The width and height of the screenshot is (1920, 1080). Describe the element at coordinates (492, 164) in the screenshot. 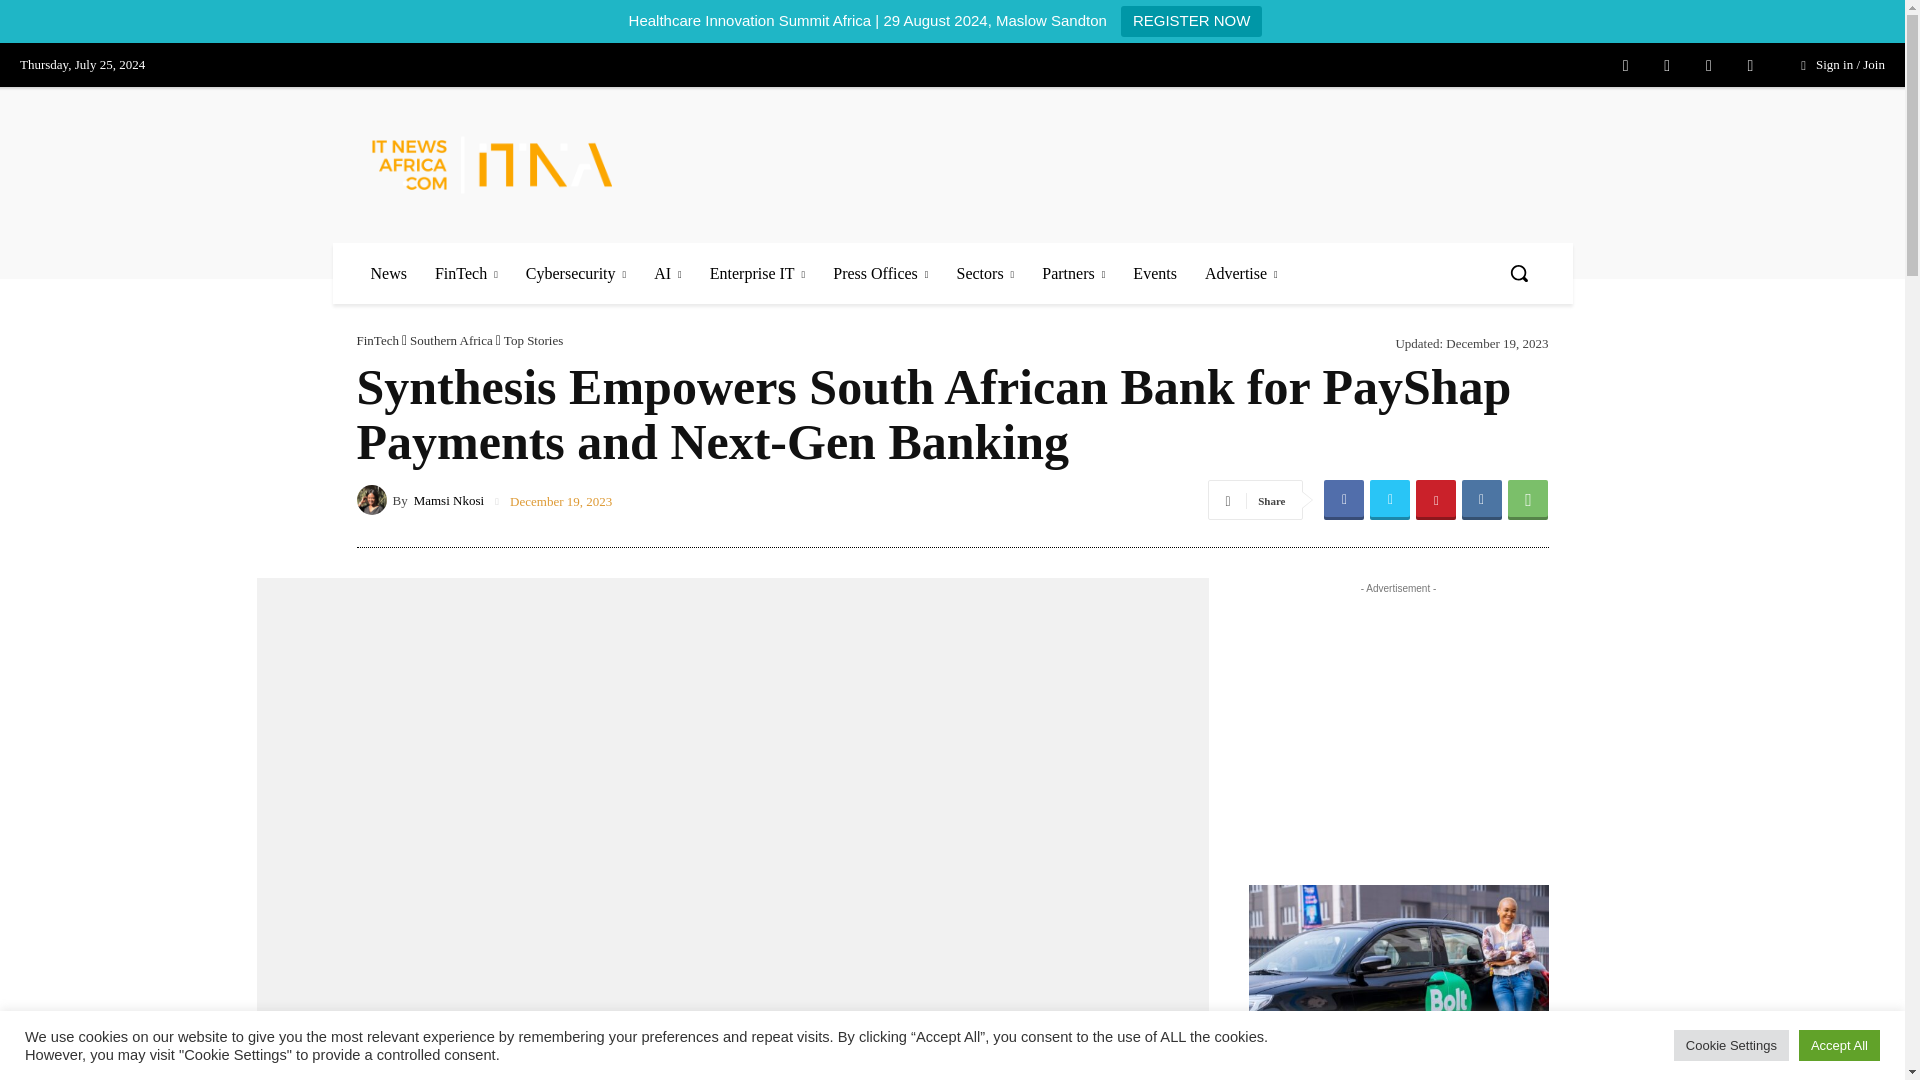

I see `IT News Africa` at that location.